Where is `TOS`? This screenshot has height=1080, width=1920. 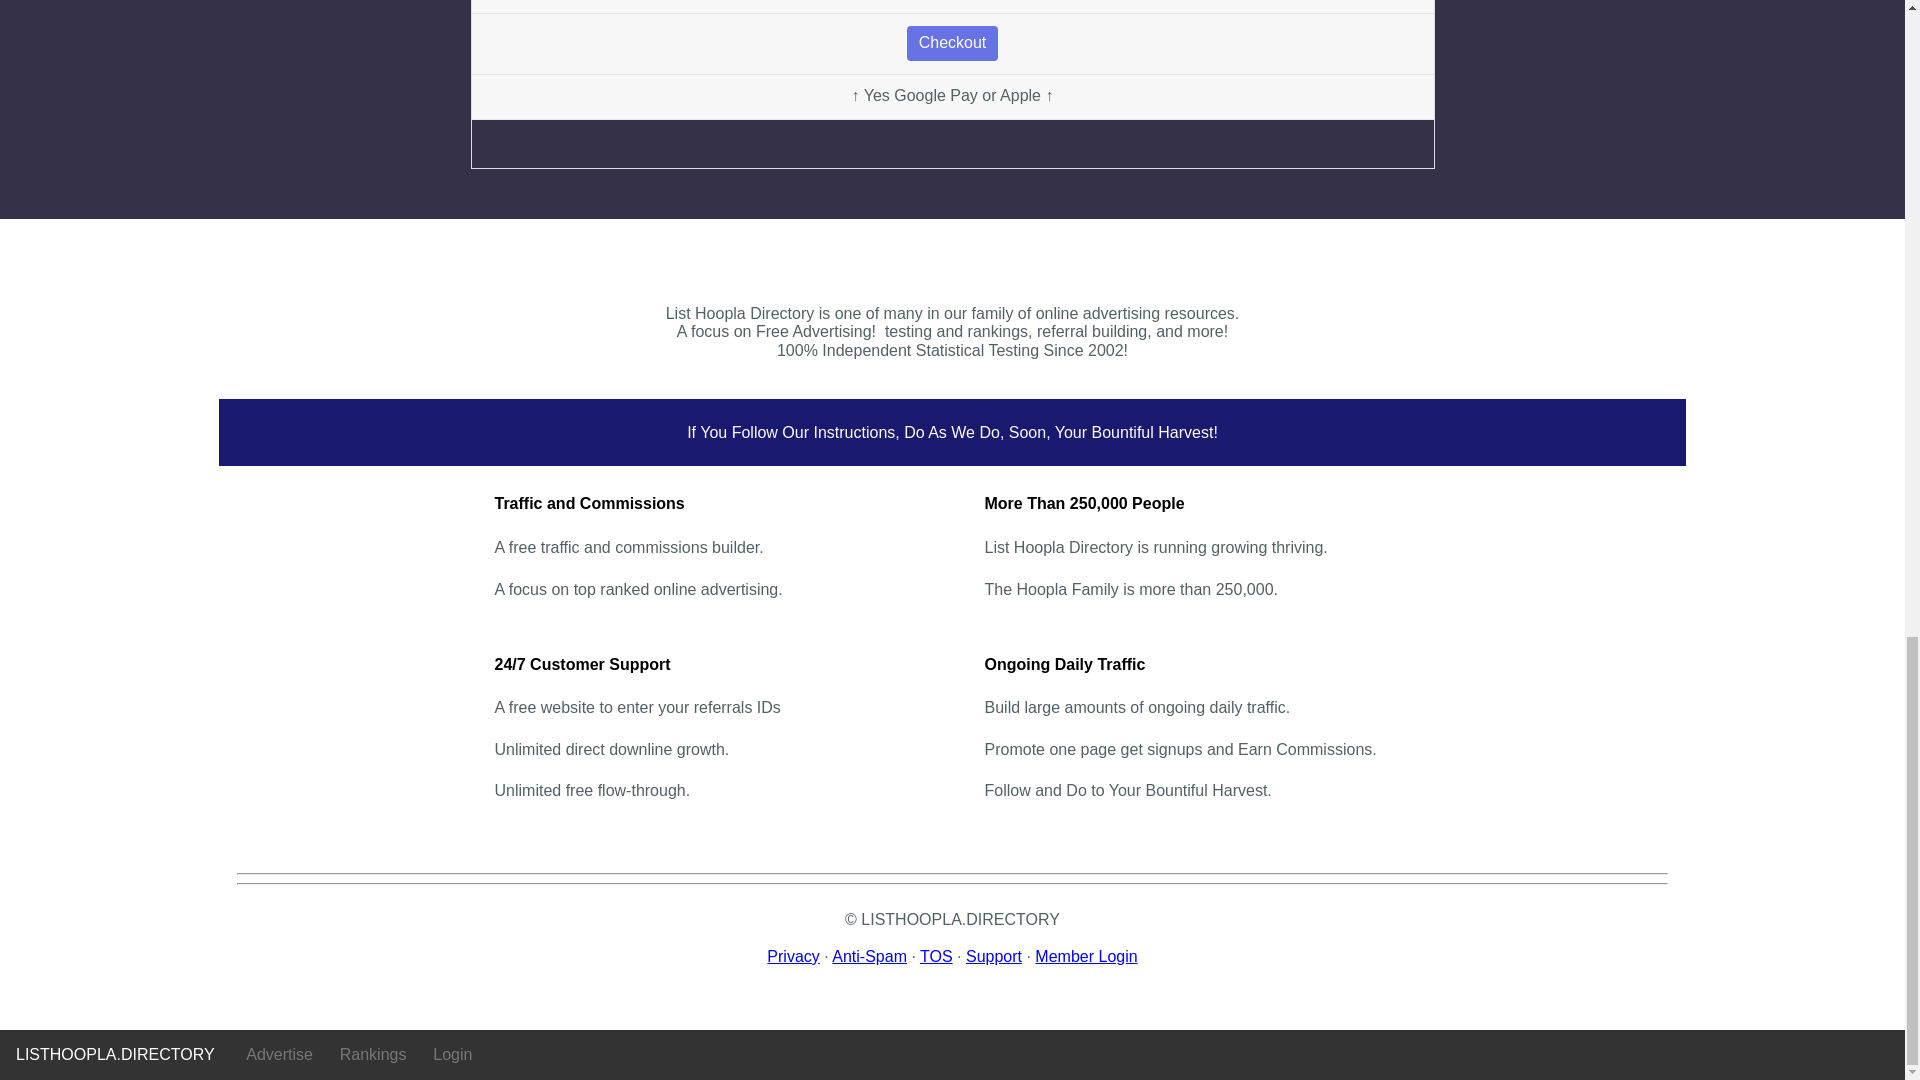
TOS is located at coordinates (936, 956).